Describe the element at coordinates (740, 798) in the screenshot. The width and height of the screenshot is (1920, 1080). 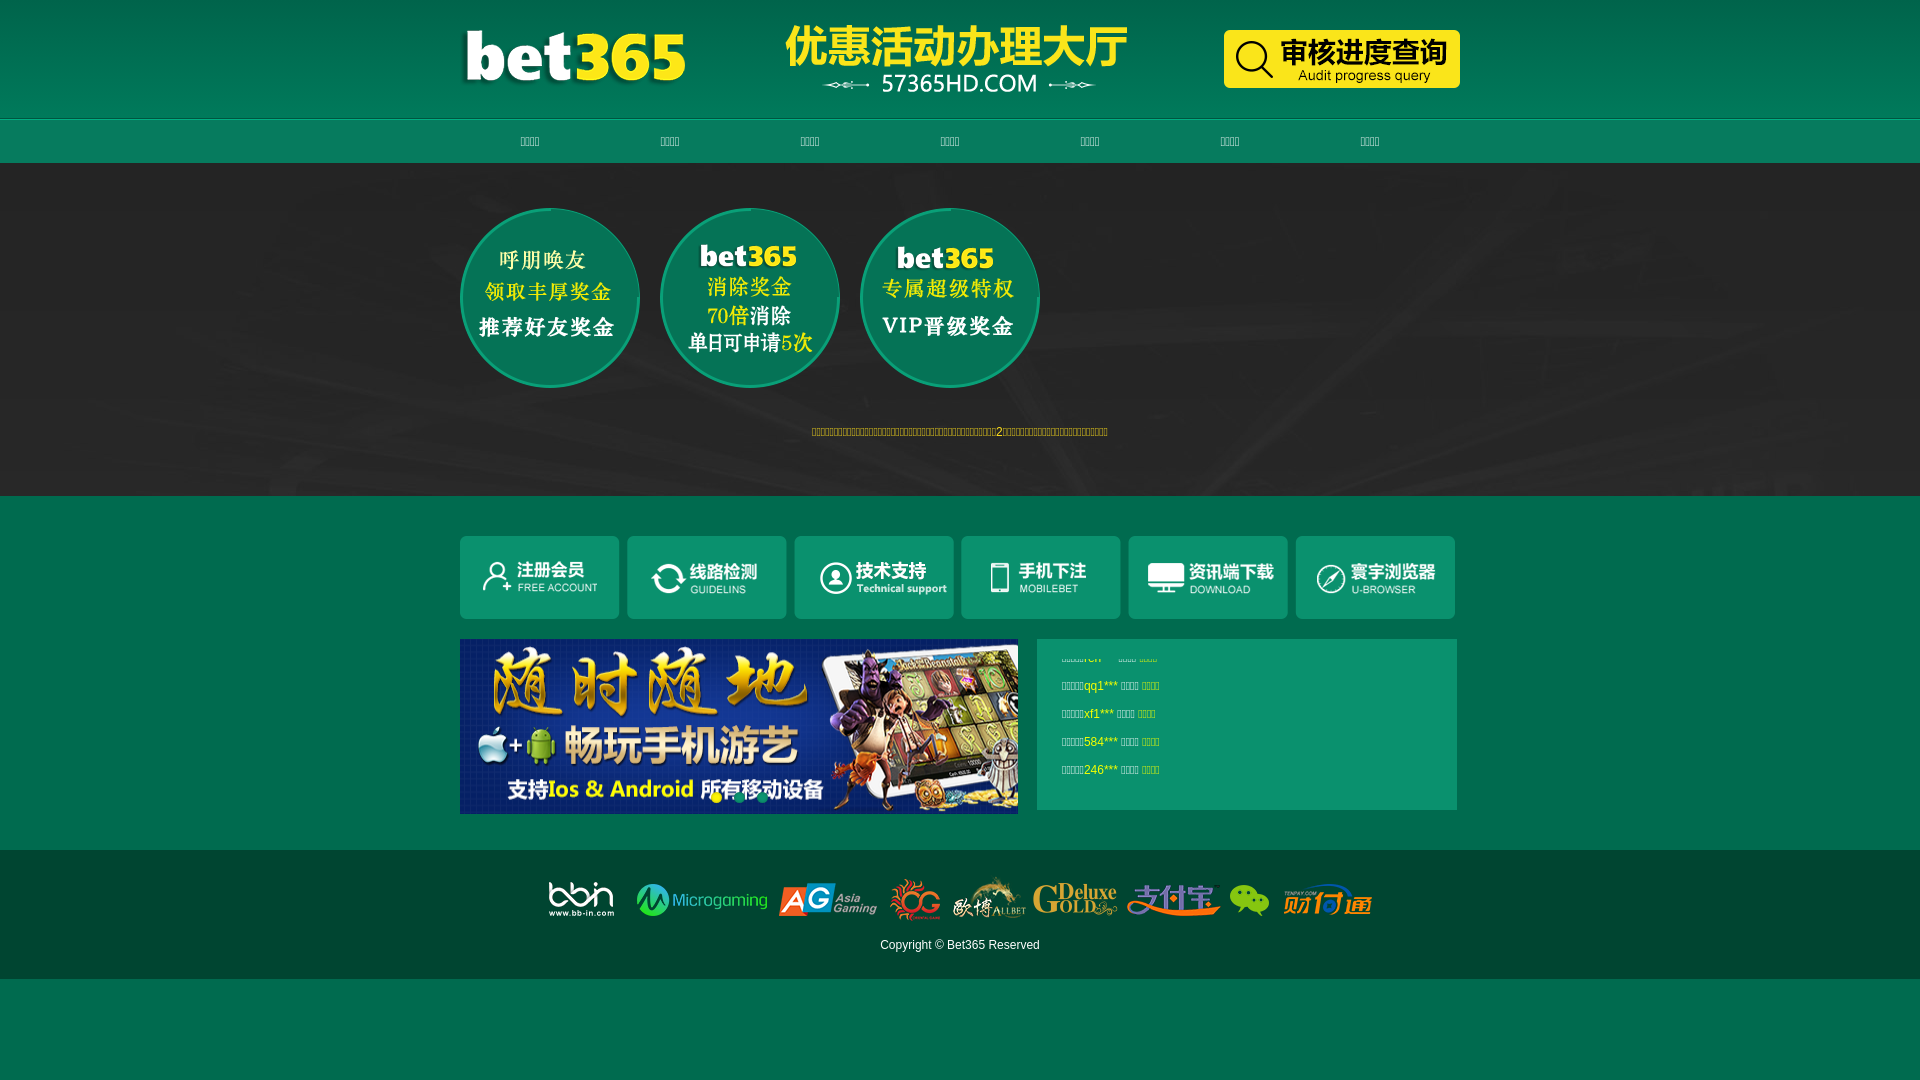
I see `2` at that location.